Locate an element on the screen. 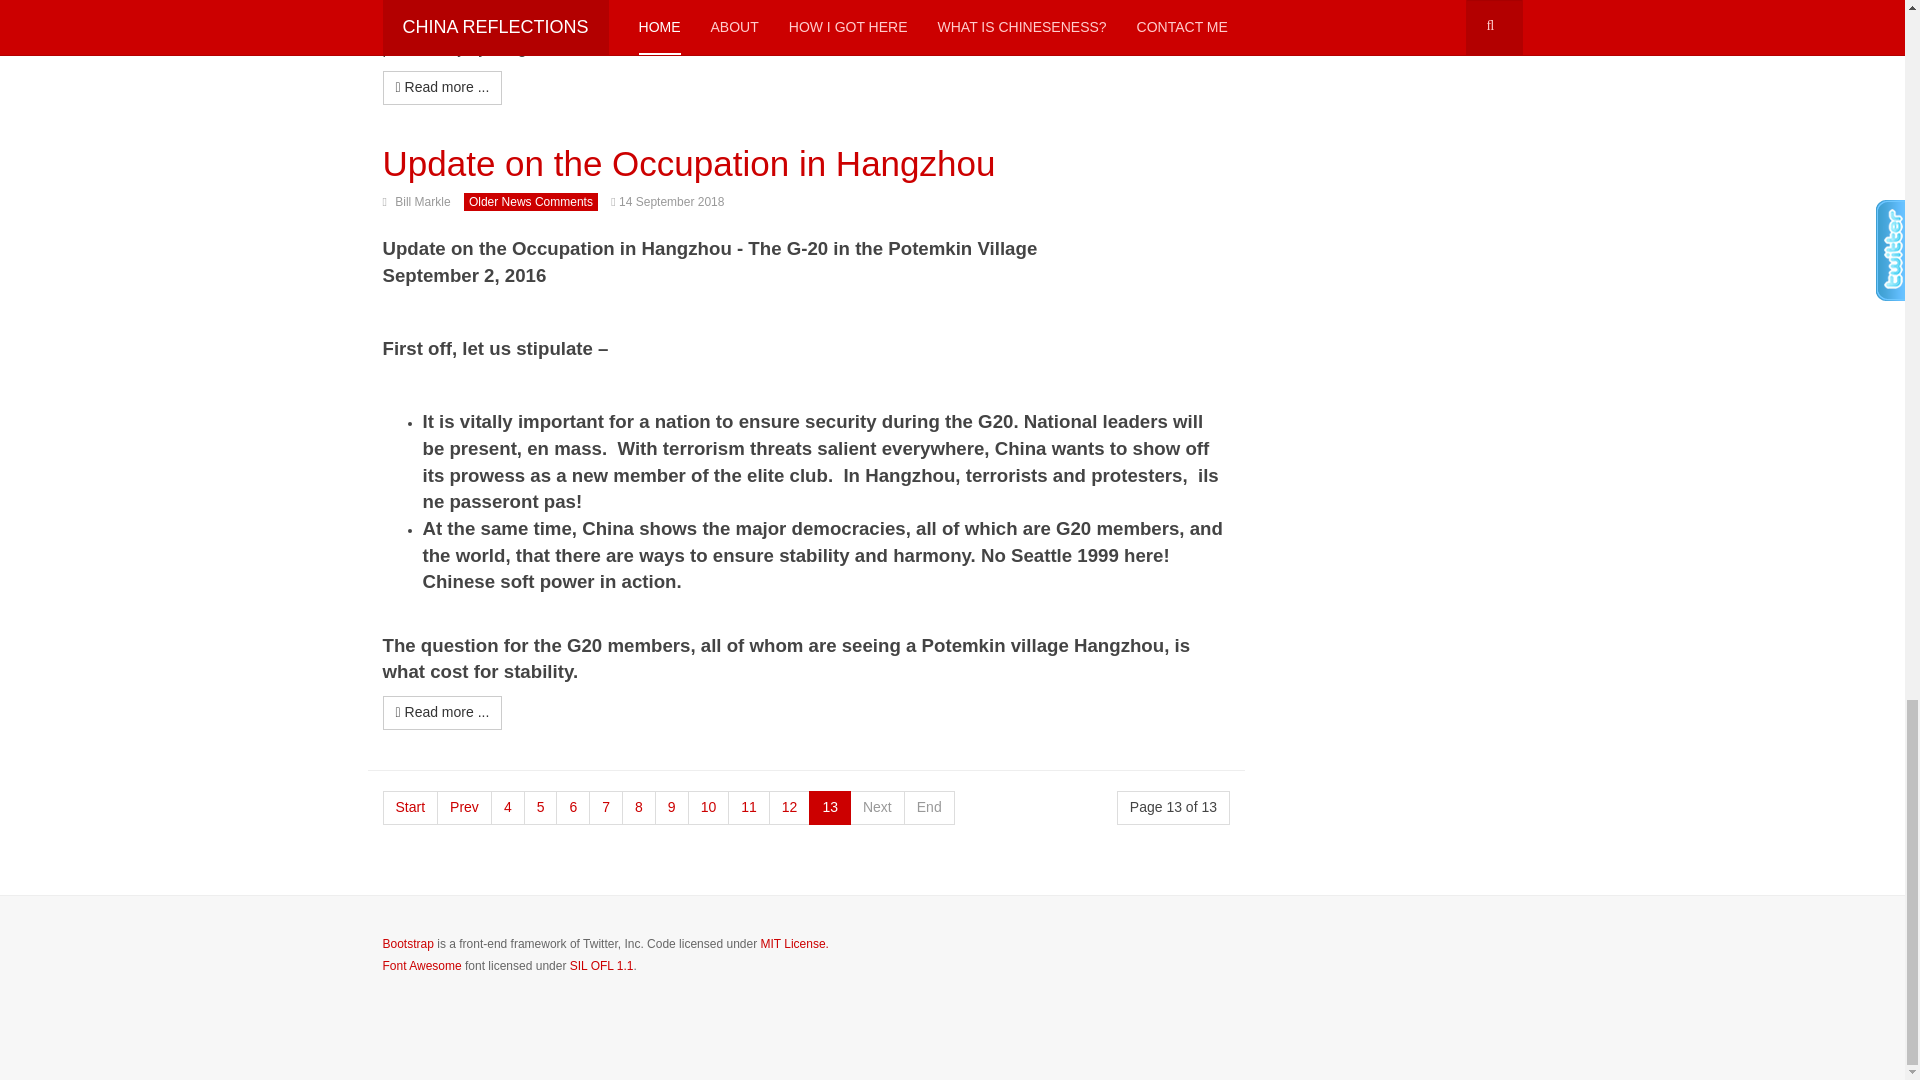  Start is located at coordinates (410, 808).